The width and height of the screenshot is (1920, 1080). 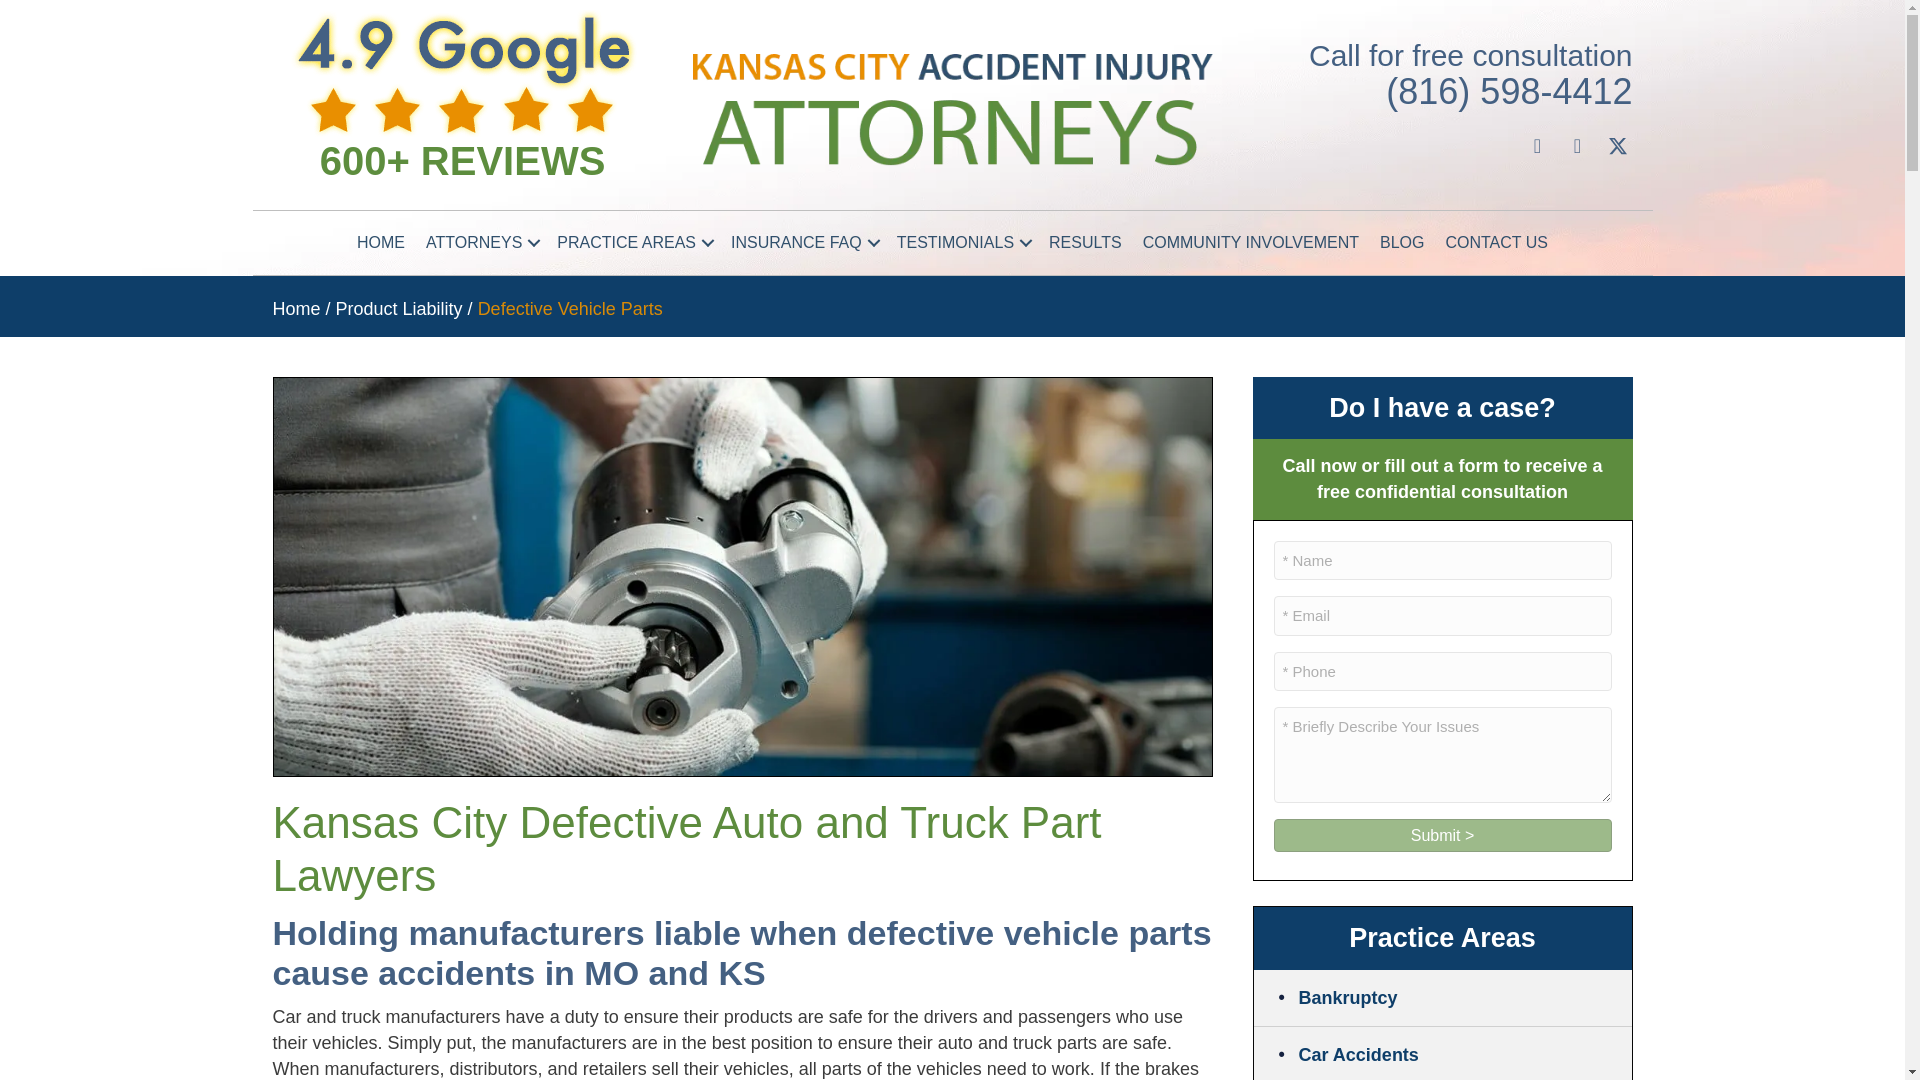 What do you see at coordinates (1576, 145) in the screenshot?
I see `YouTube` at bounding box center [1576, 145].